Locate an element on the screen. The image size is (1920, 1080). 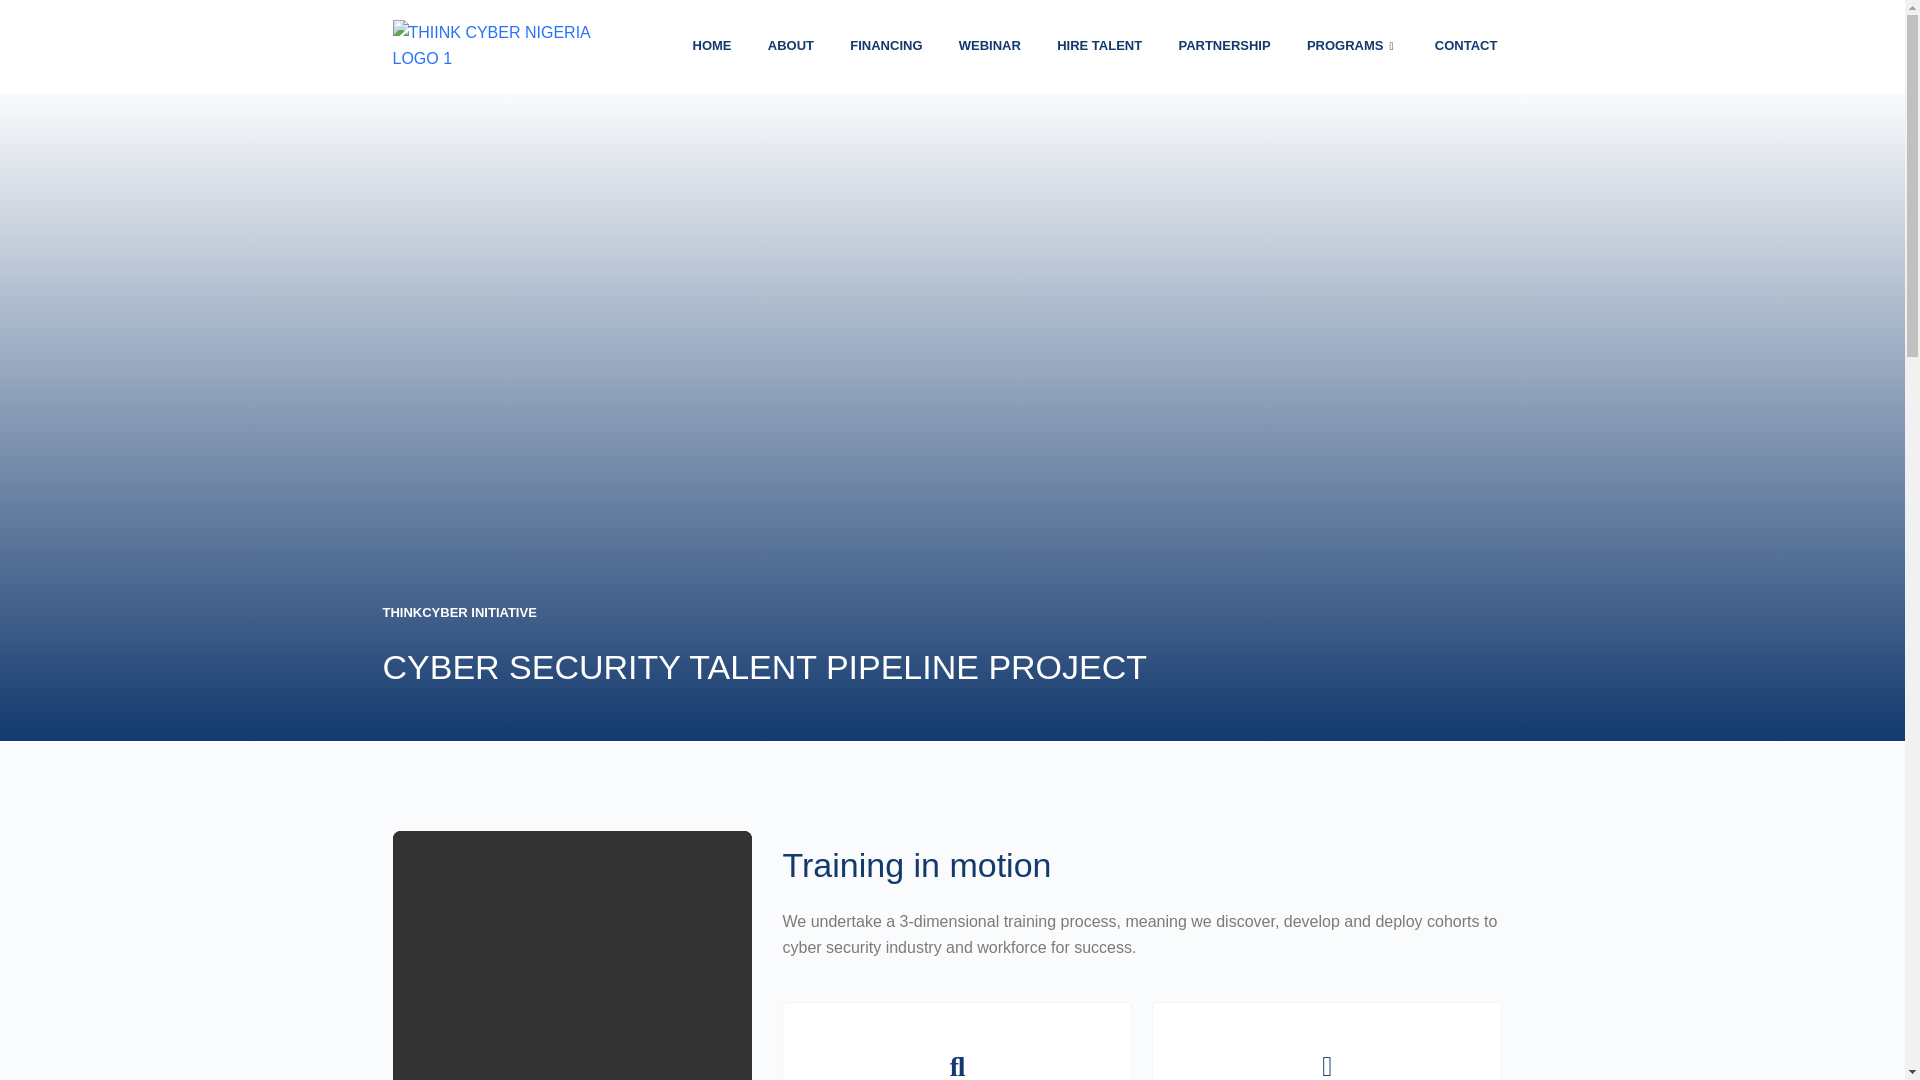
PARTNERSHIP is located at coordinates (1224, 46).